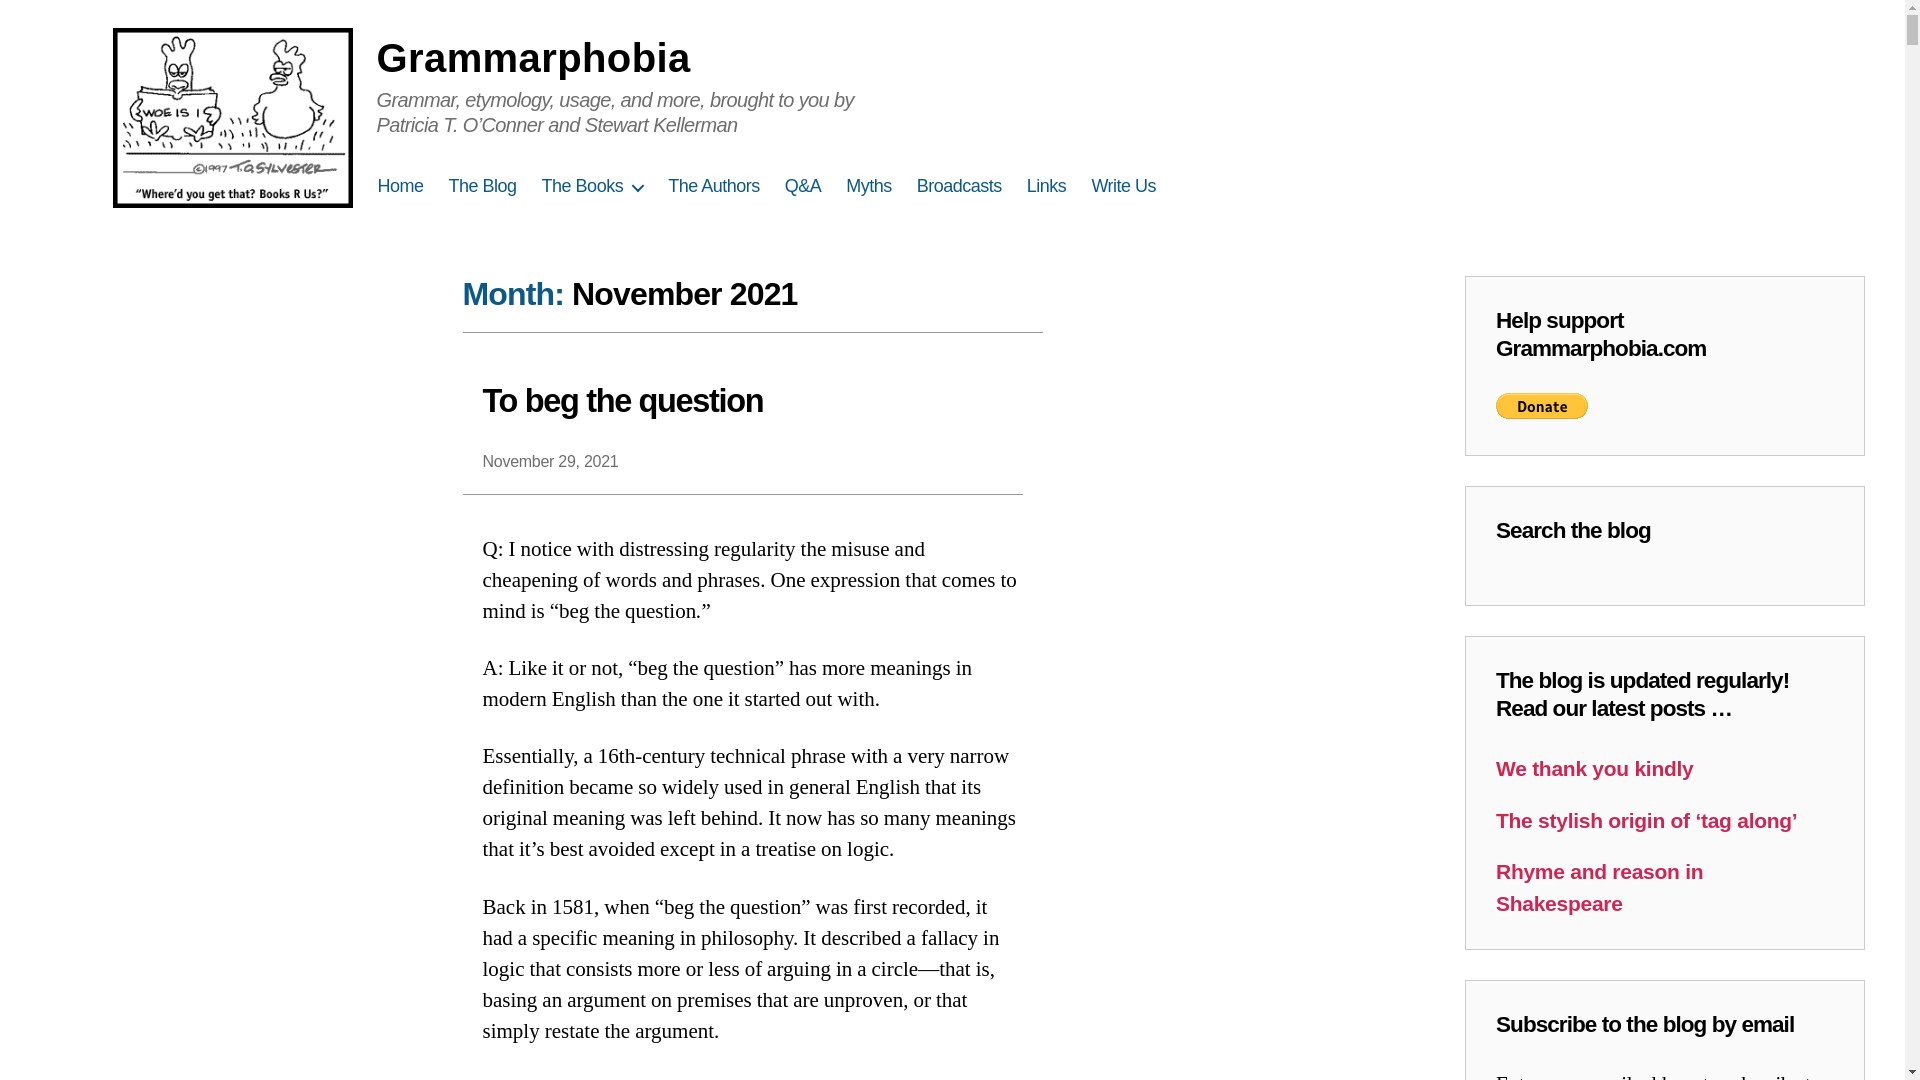 The image size is (1920, 1080). I want to click on The Blog, so click(482, 186).